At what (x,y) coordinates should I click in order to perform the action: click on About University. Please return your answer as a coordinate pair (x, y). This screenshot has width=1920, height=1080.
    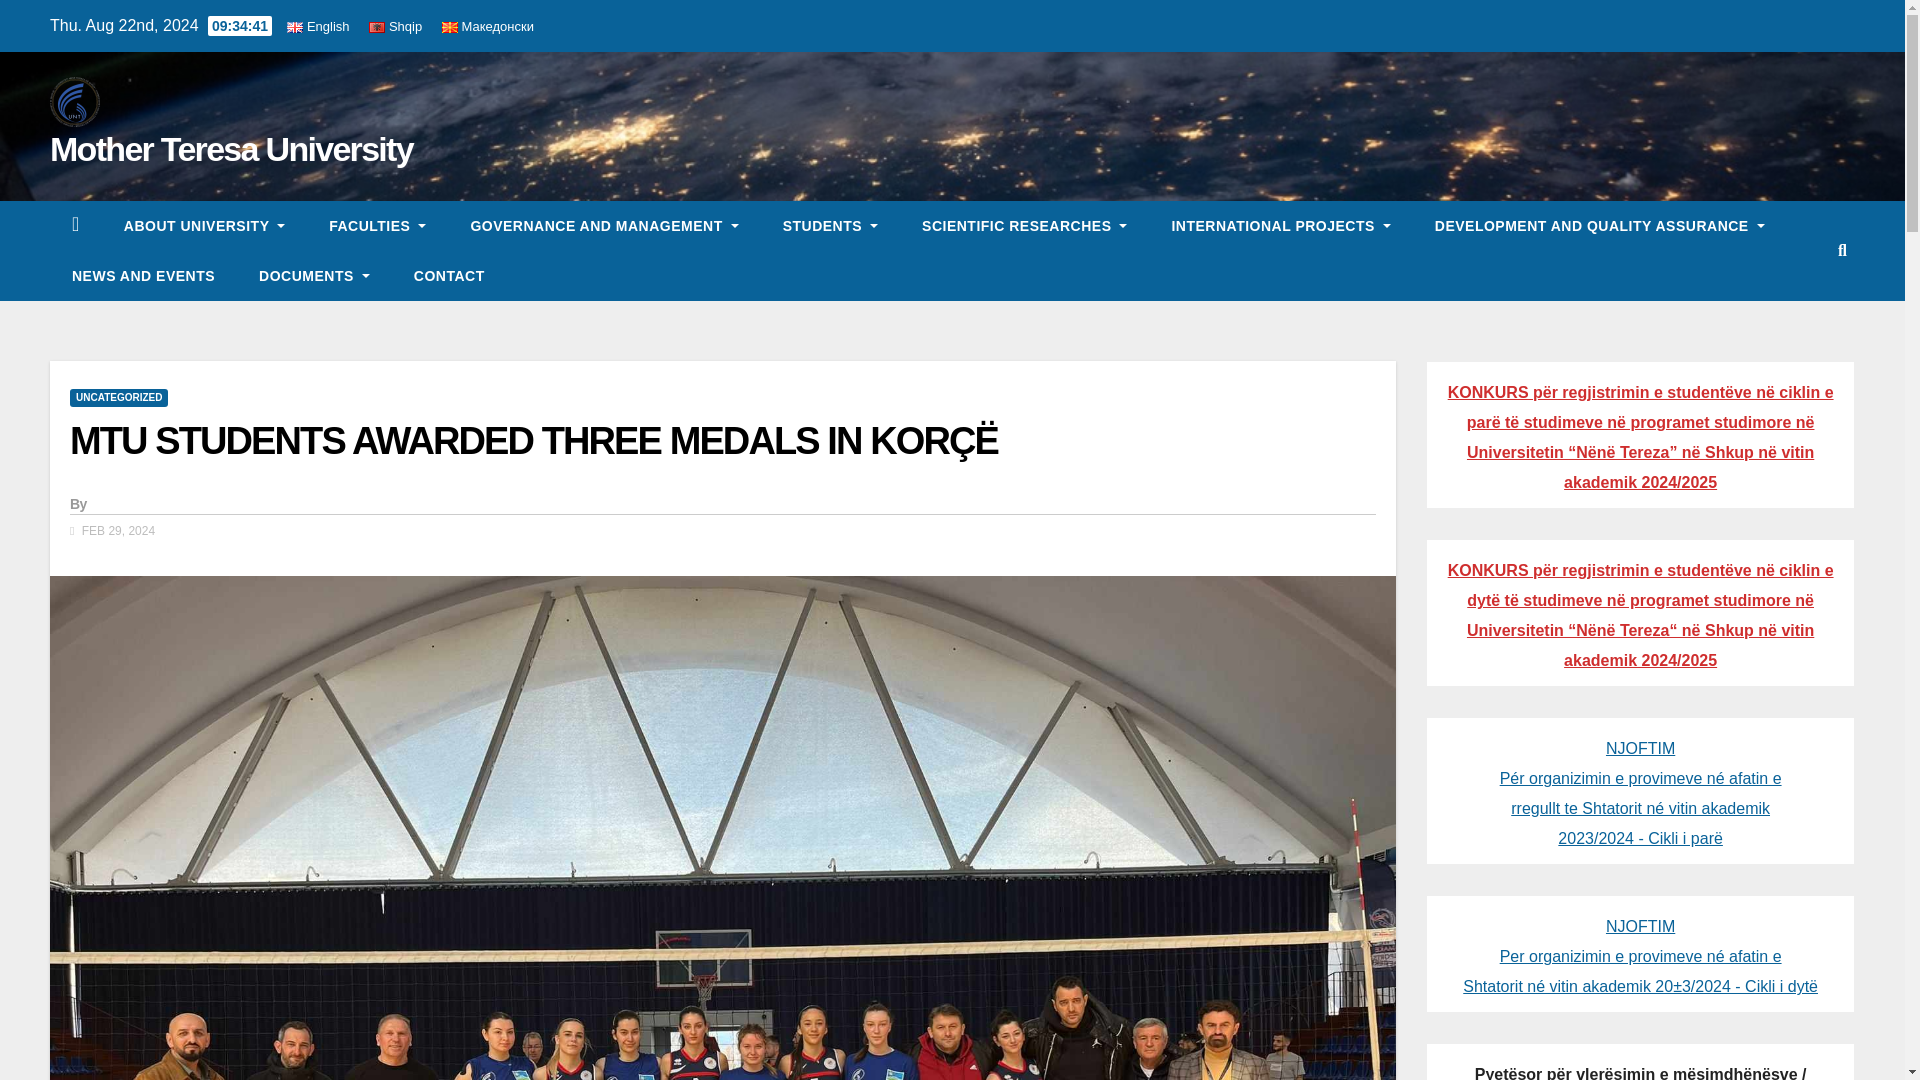
    Looking at the image, I should click on (204, 225).